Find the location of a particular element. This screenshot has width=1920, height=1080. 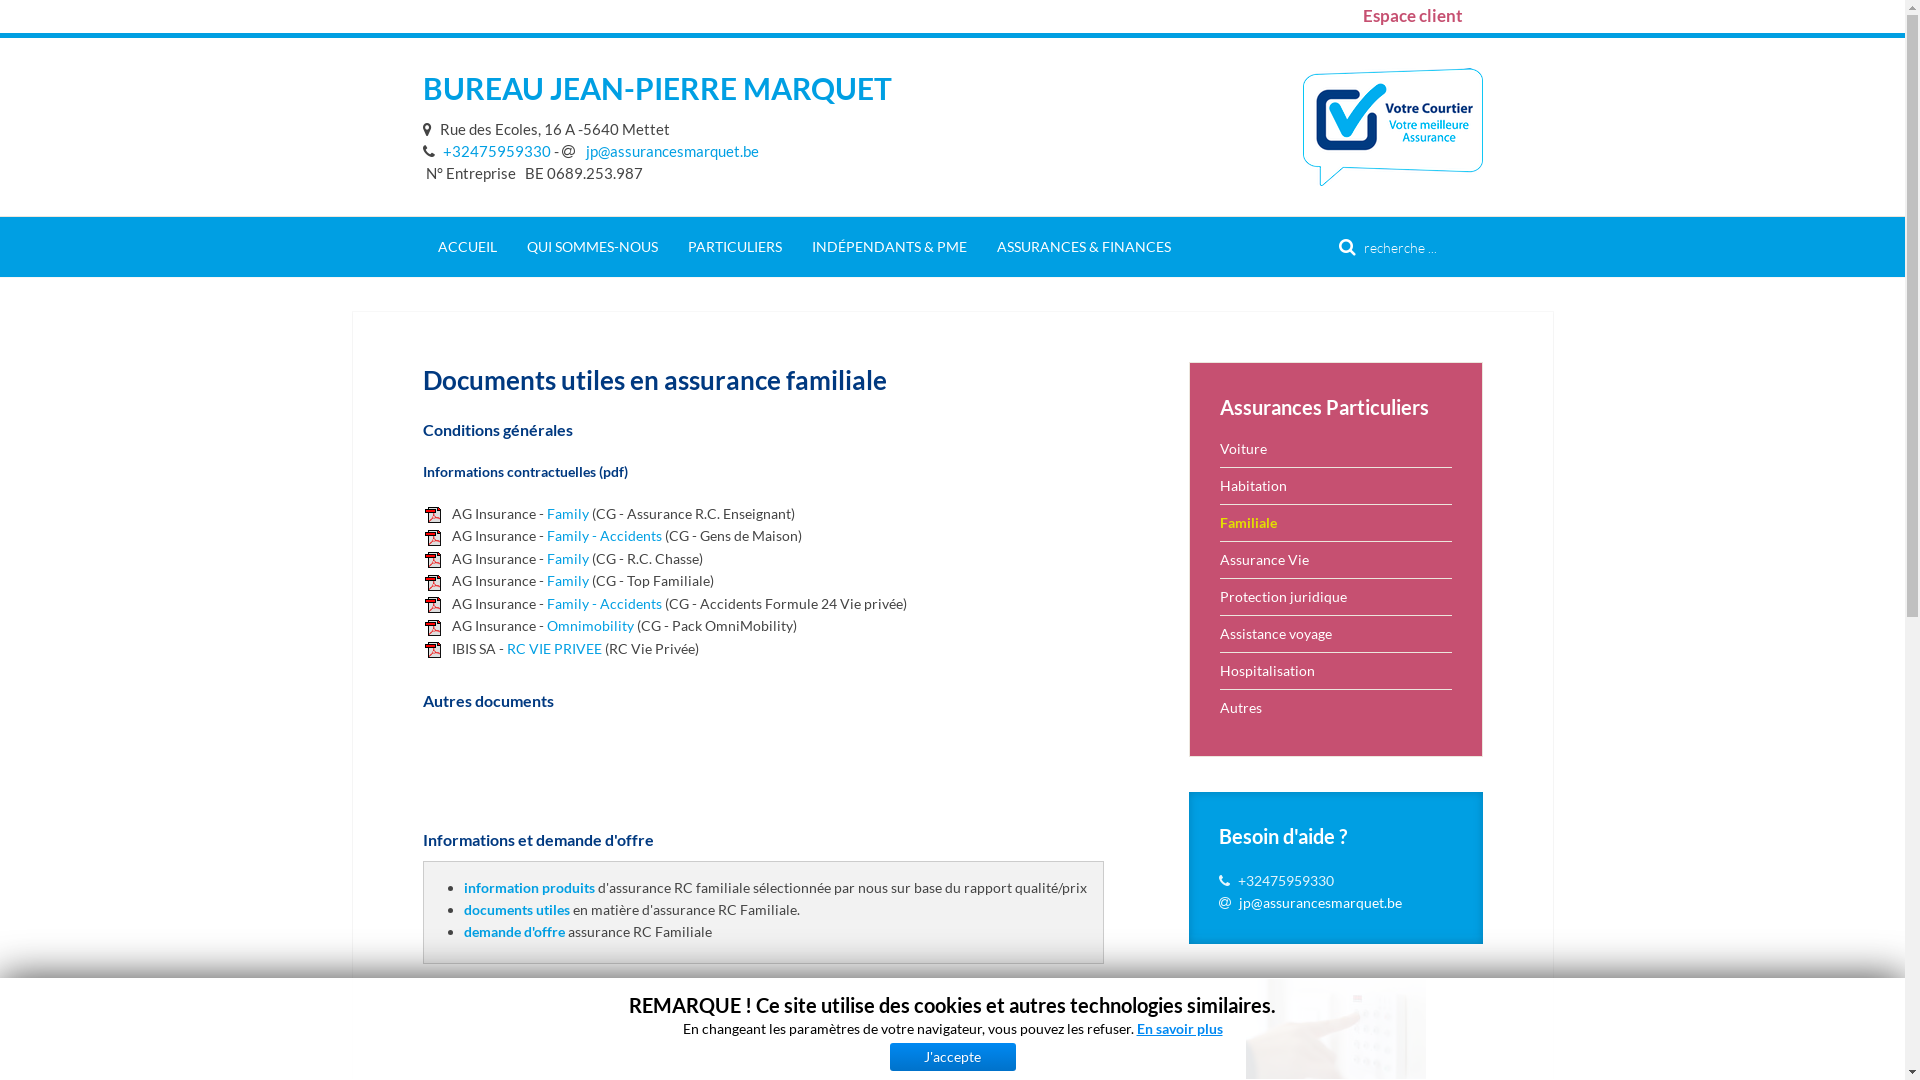

Autres is located at coordinates (1336, 708).